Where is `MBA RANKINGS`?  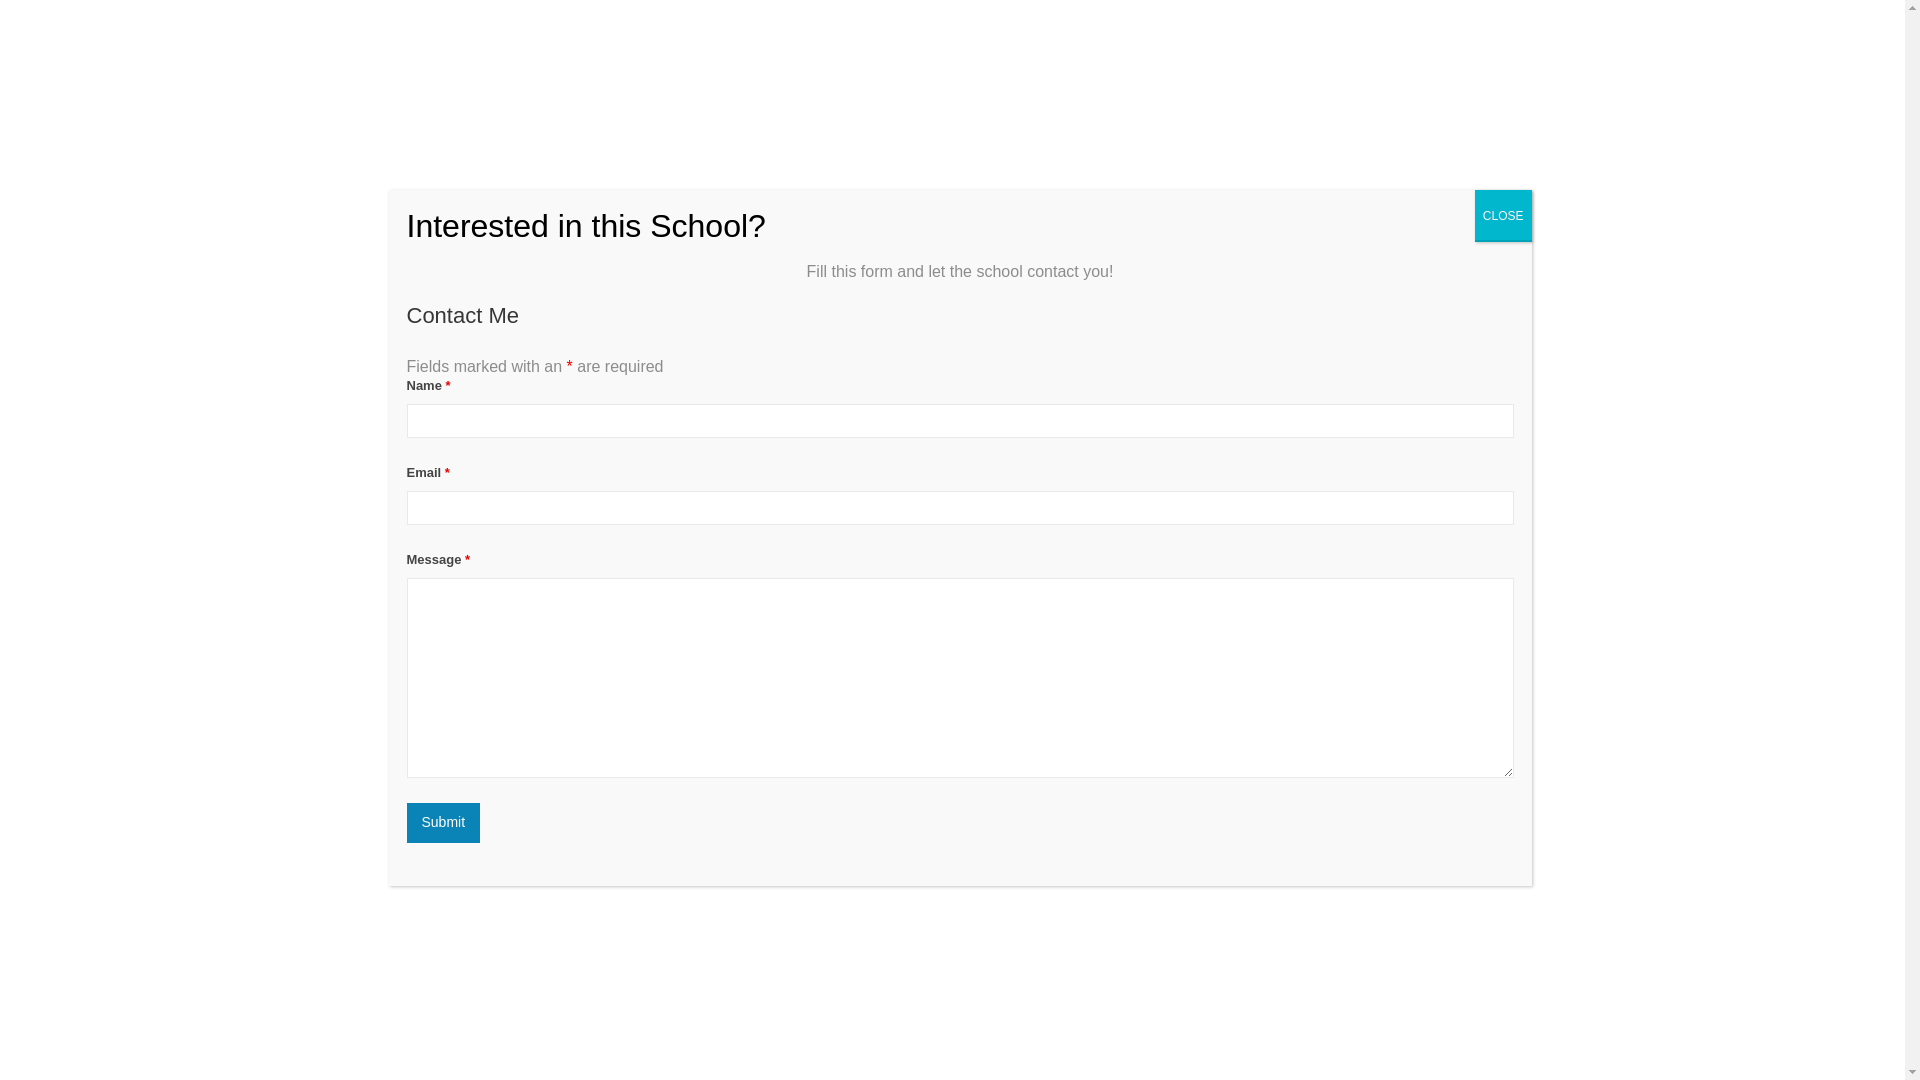 MBA RANKINGS is located at coordinates (1124, 40).